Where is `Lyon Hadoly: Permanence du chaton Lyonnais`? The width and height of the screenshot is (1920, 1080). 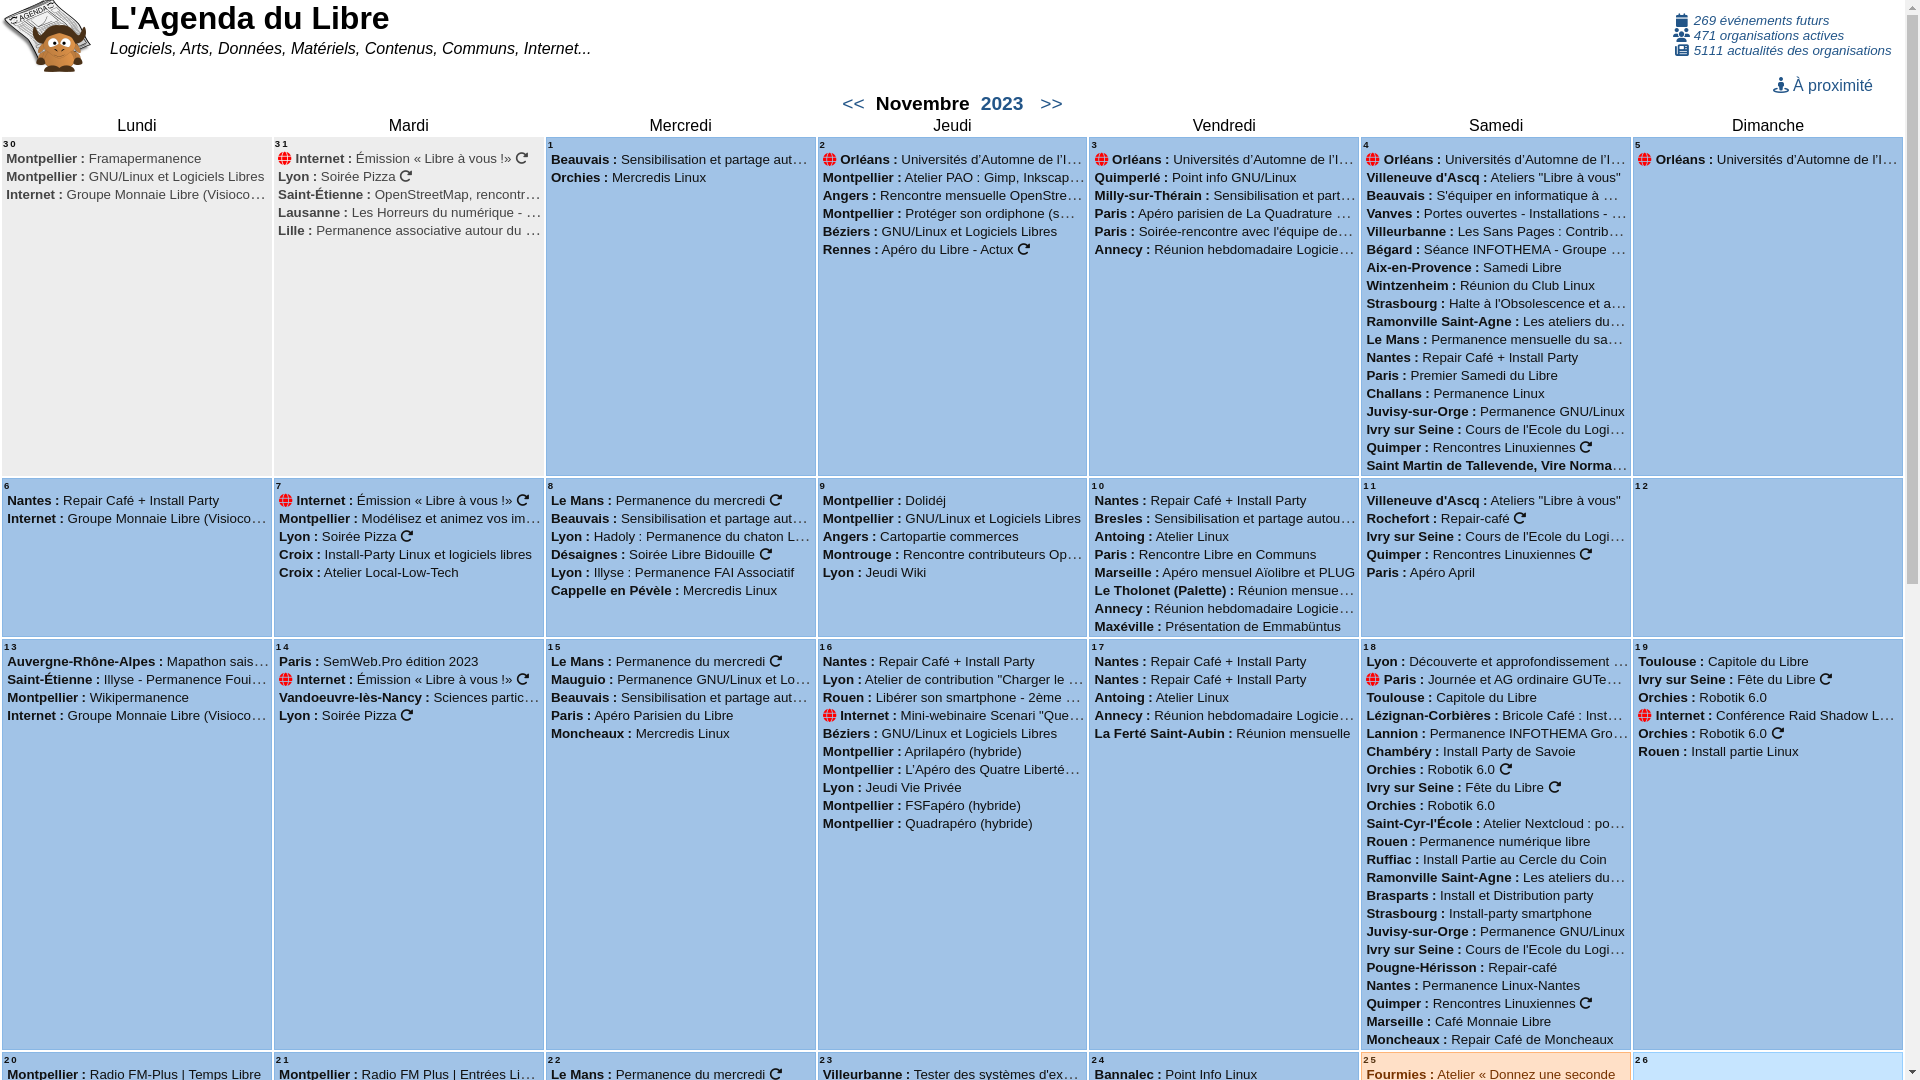 Lyon Hadoly: Permanence du chaton Lyonnais is located at coordinates (704, 536).